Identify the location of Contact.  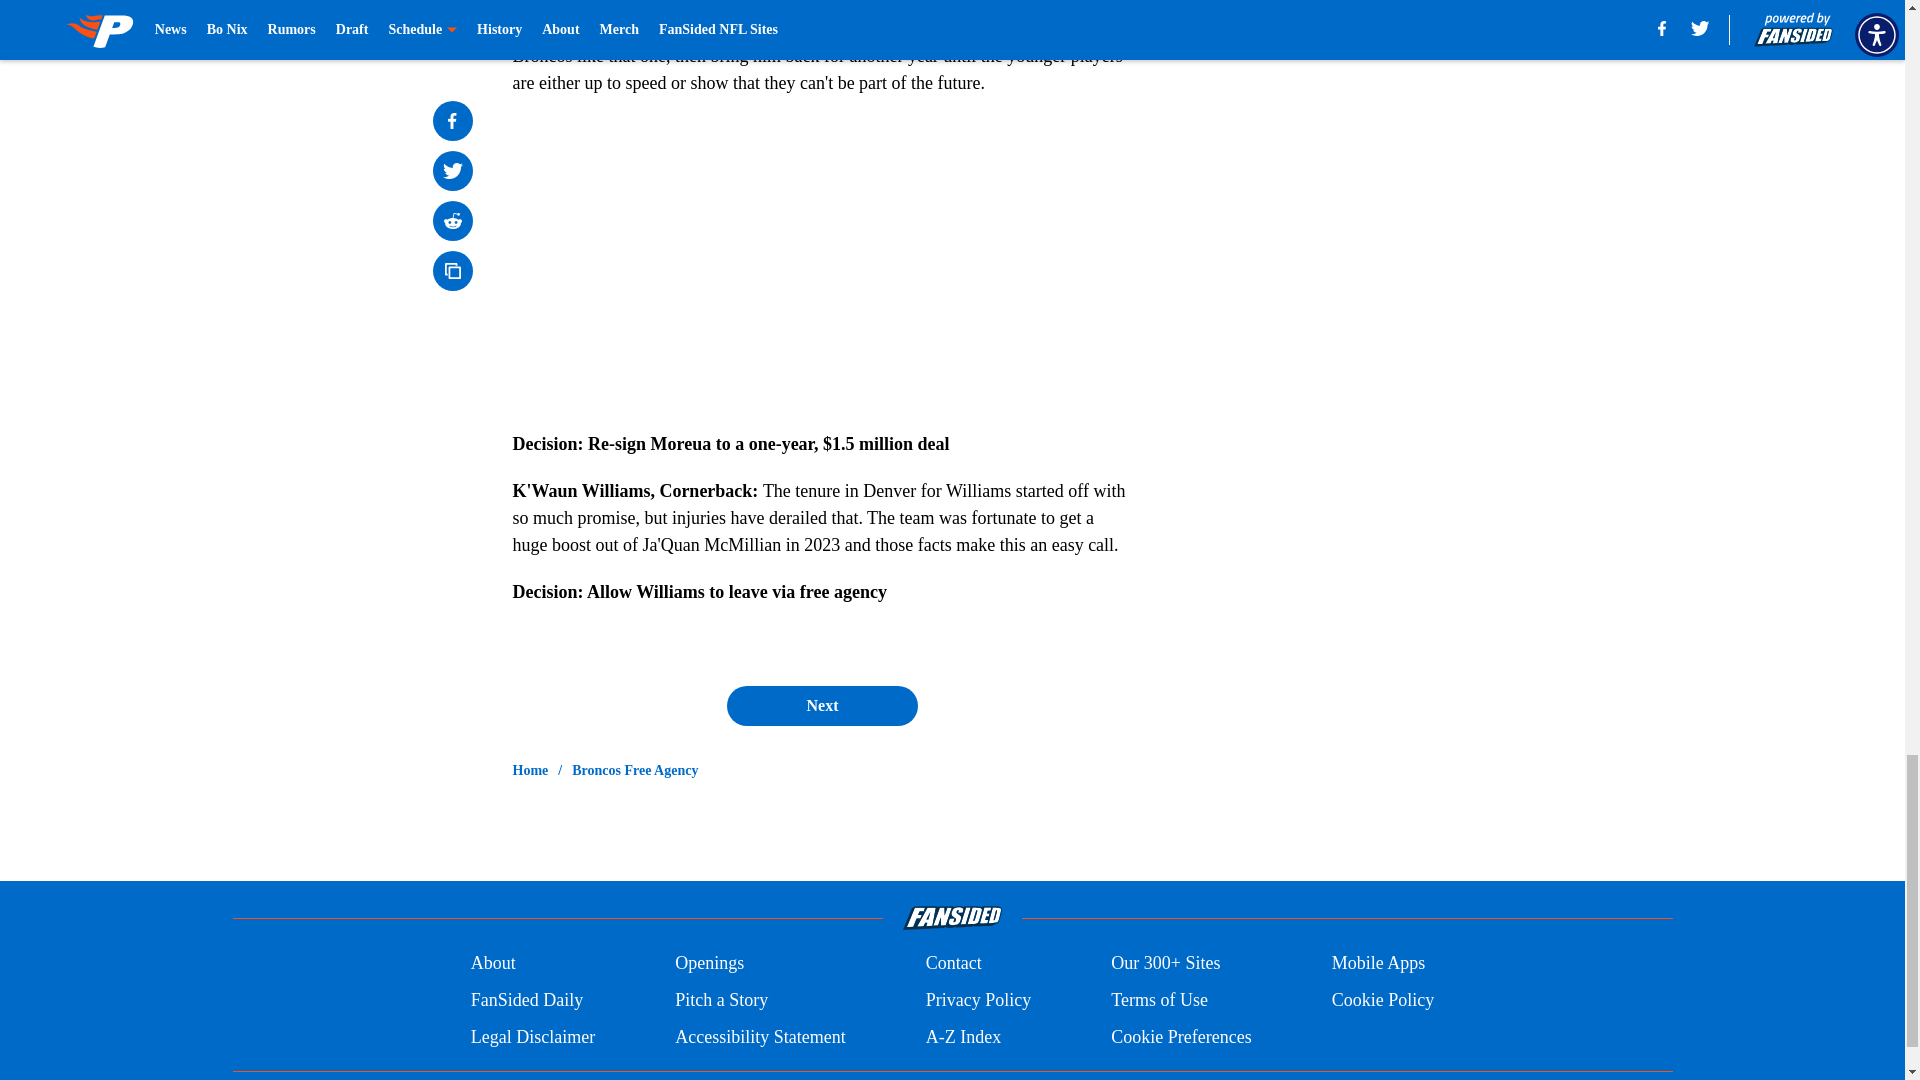
(953, 964).